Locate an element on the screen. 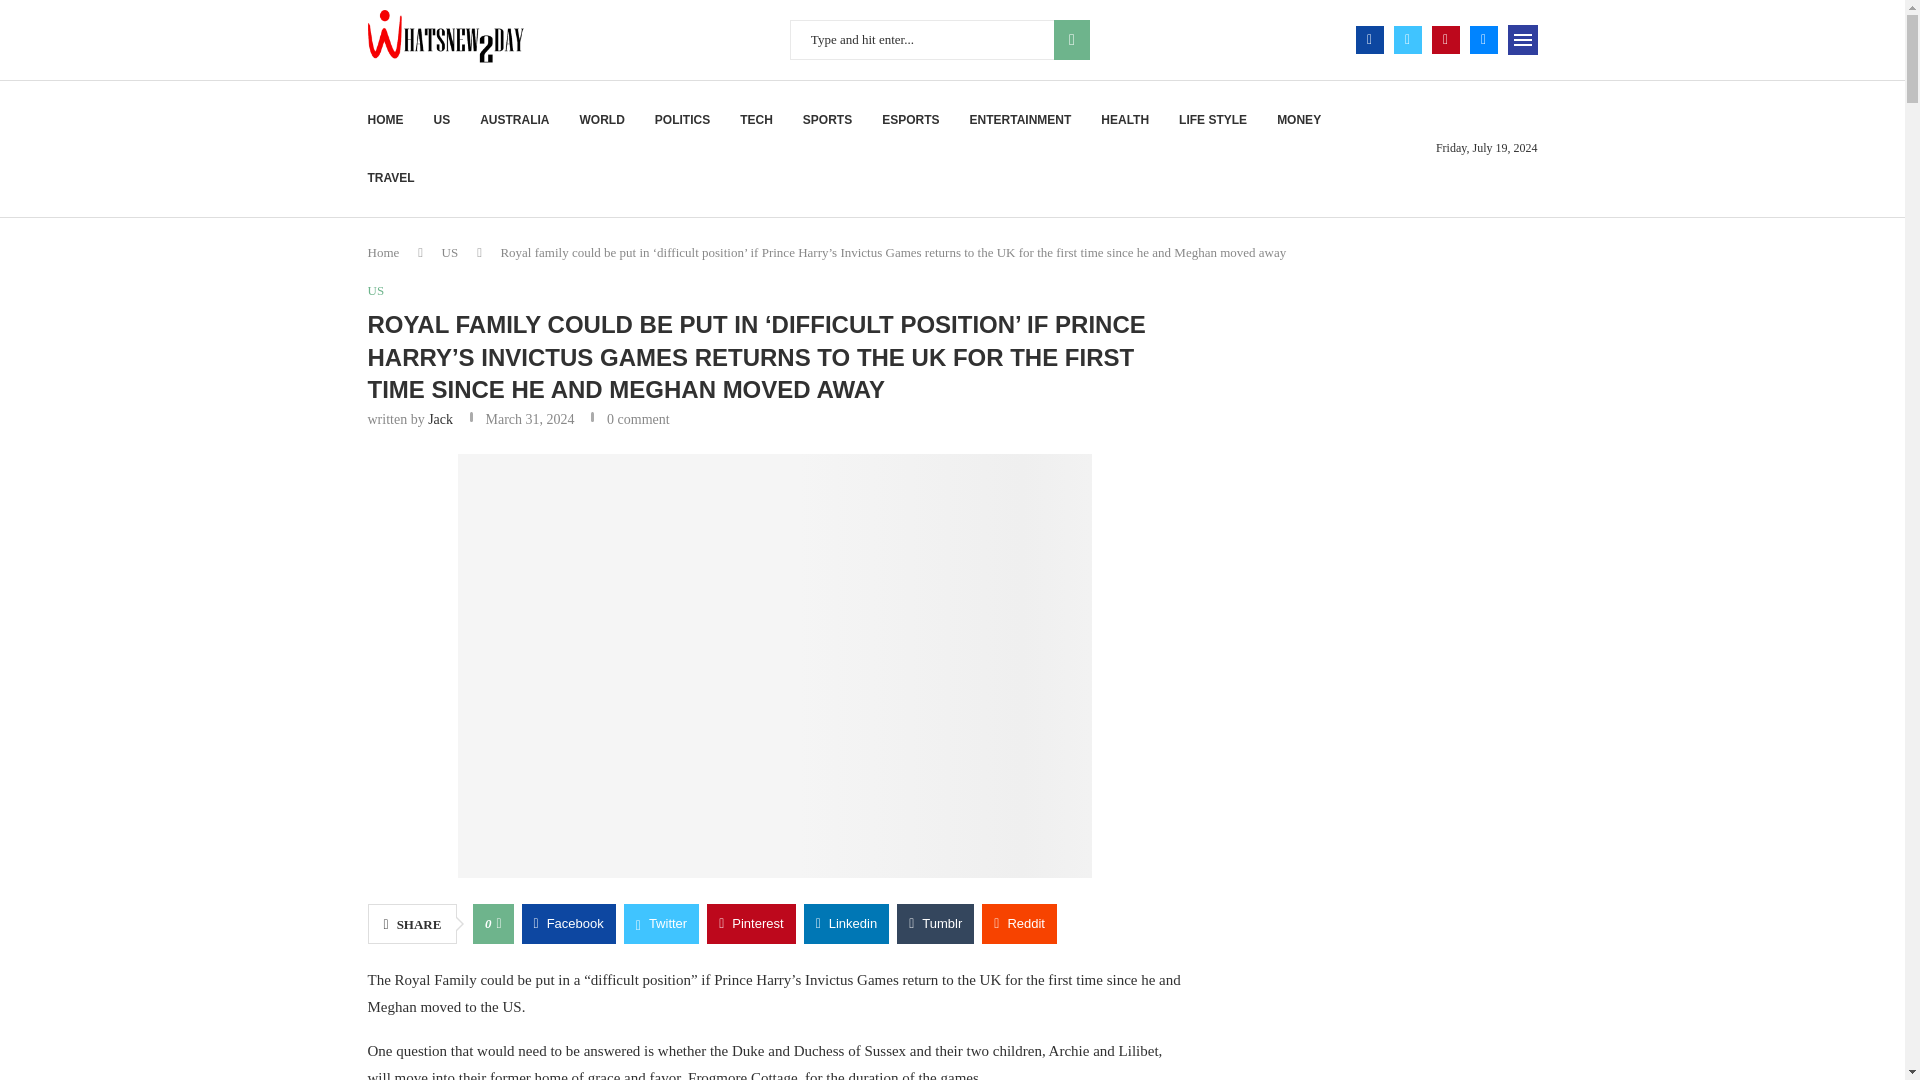 This screenshot has height=1080, width=1920. AUSTRALIA is located at coordinates (514, 120).